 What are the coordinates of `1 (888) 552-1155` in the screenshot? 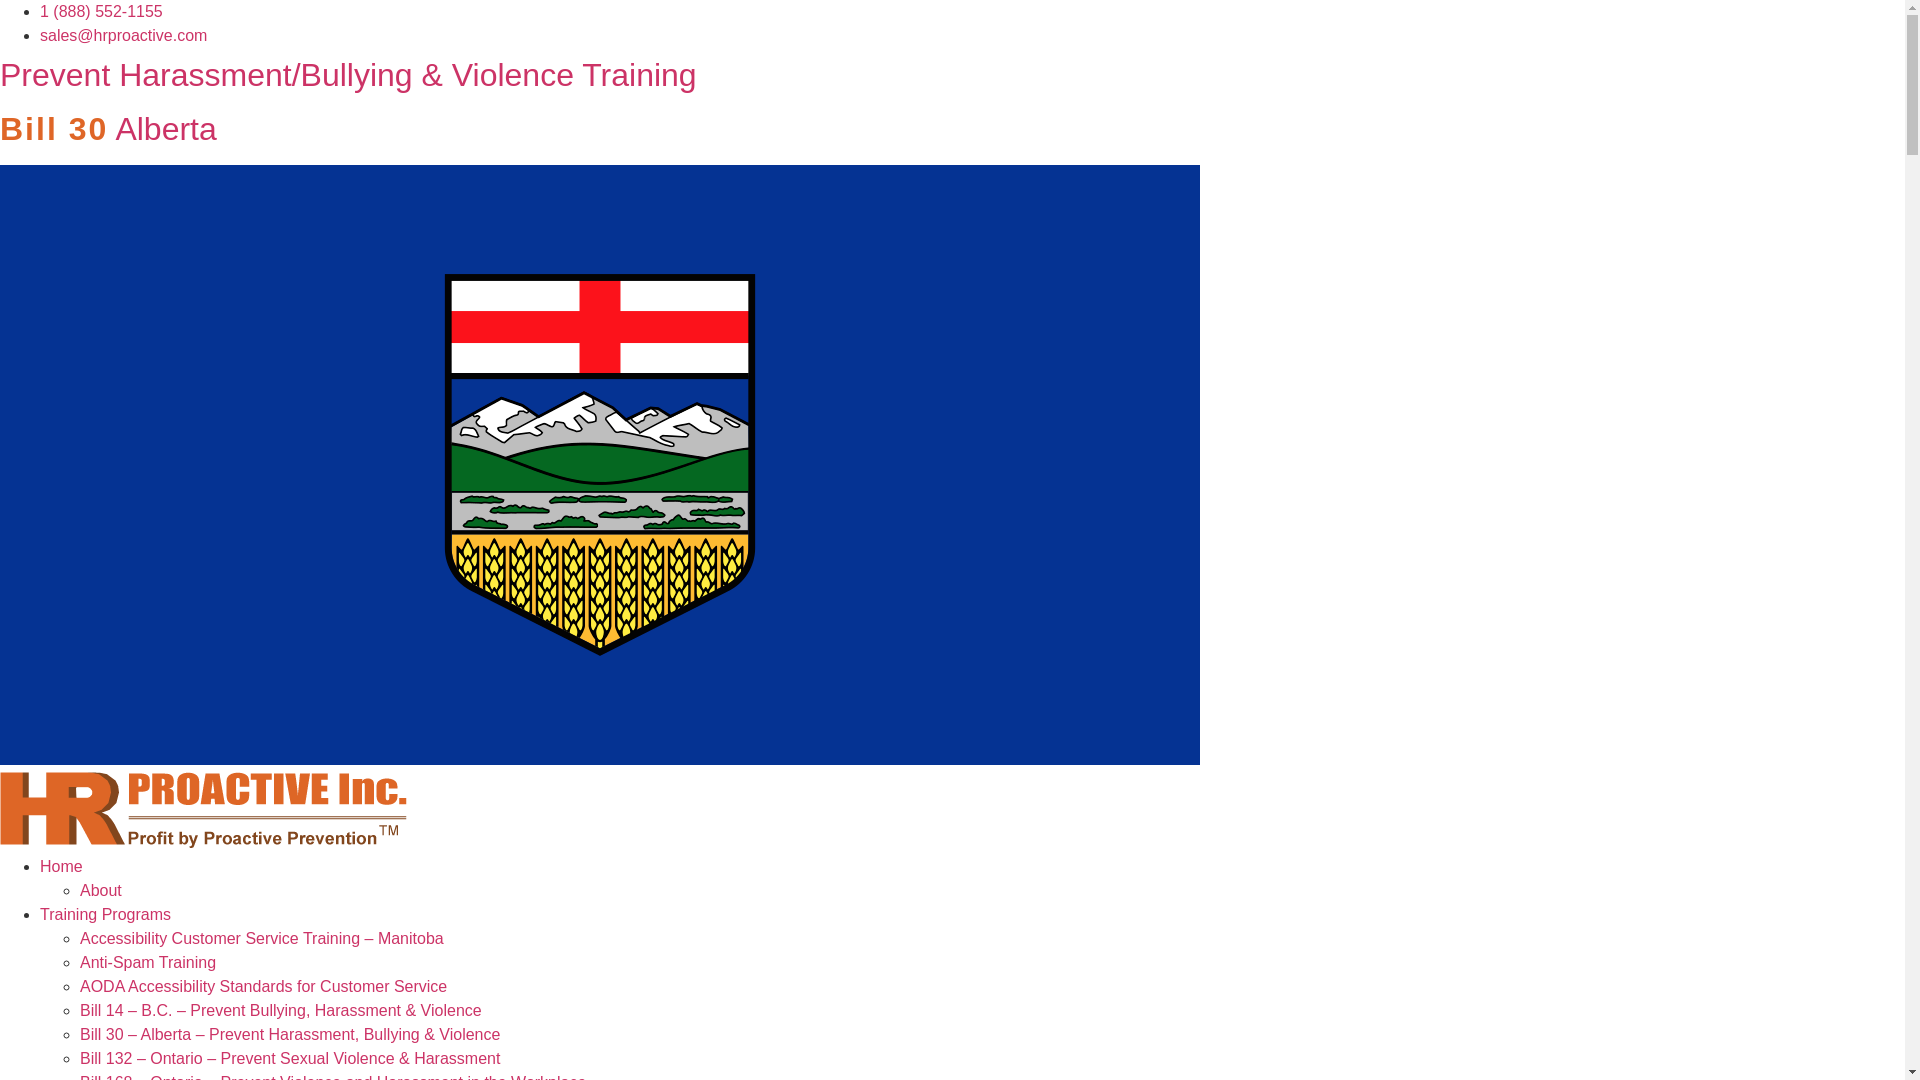 It's located at (102, 12).